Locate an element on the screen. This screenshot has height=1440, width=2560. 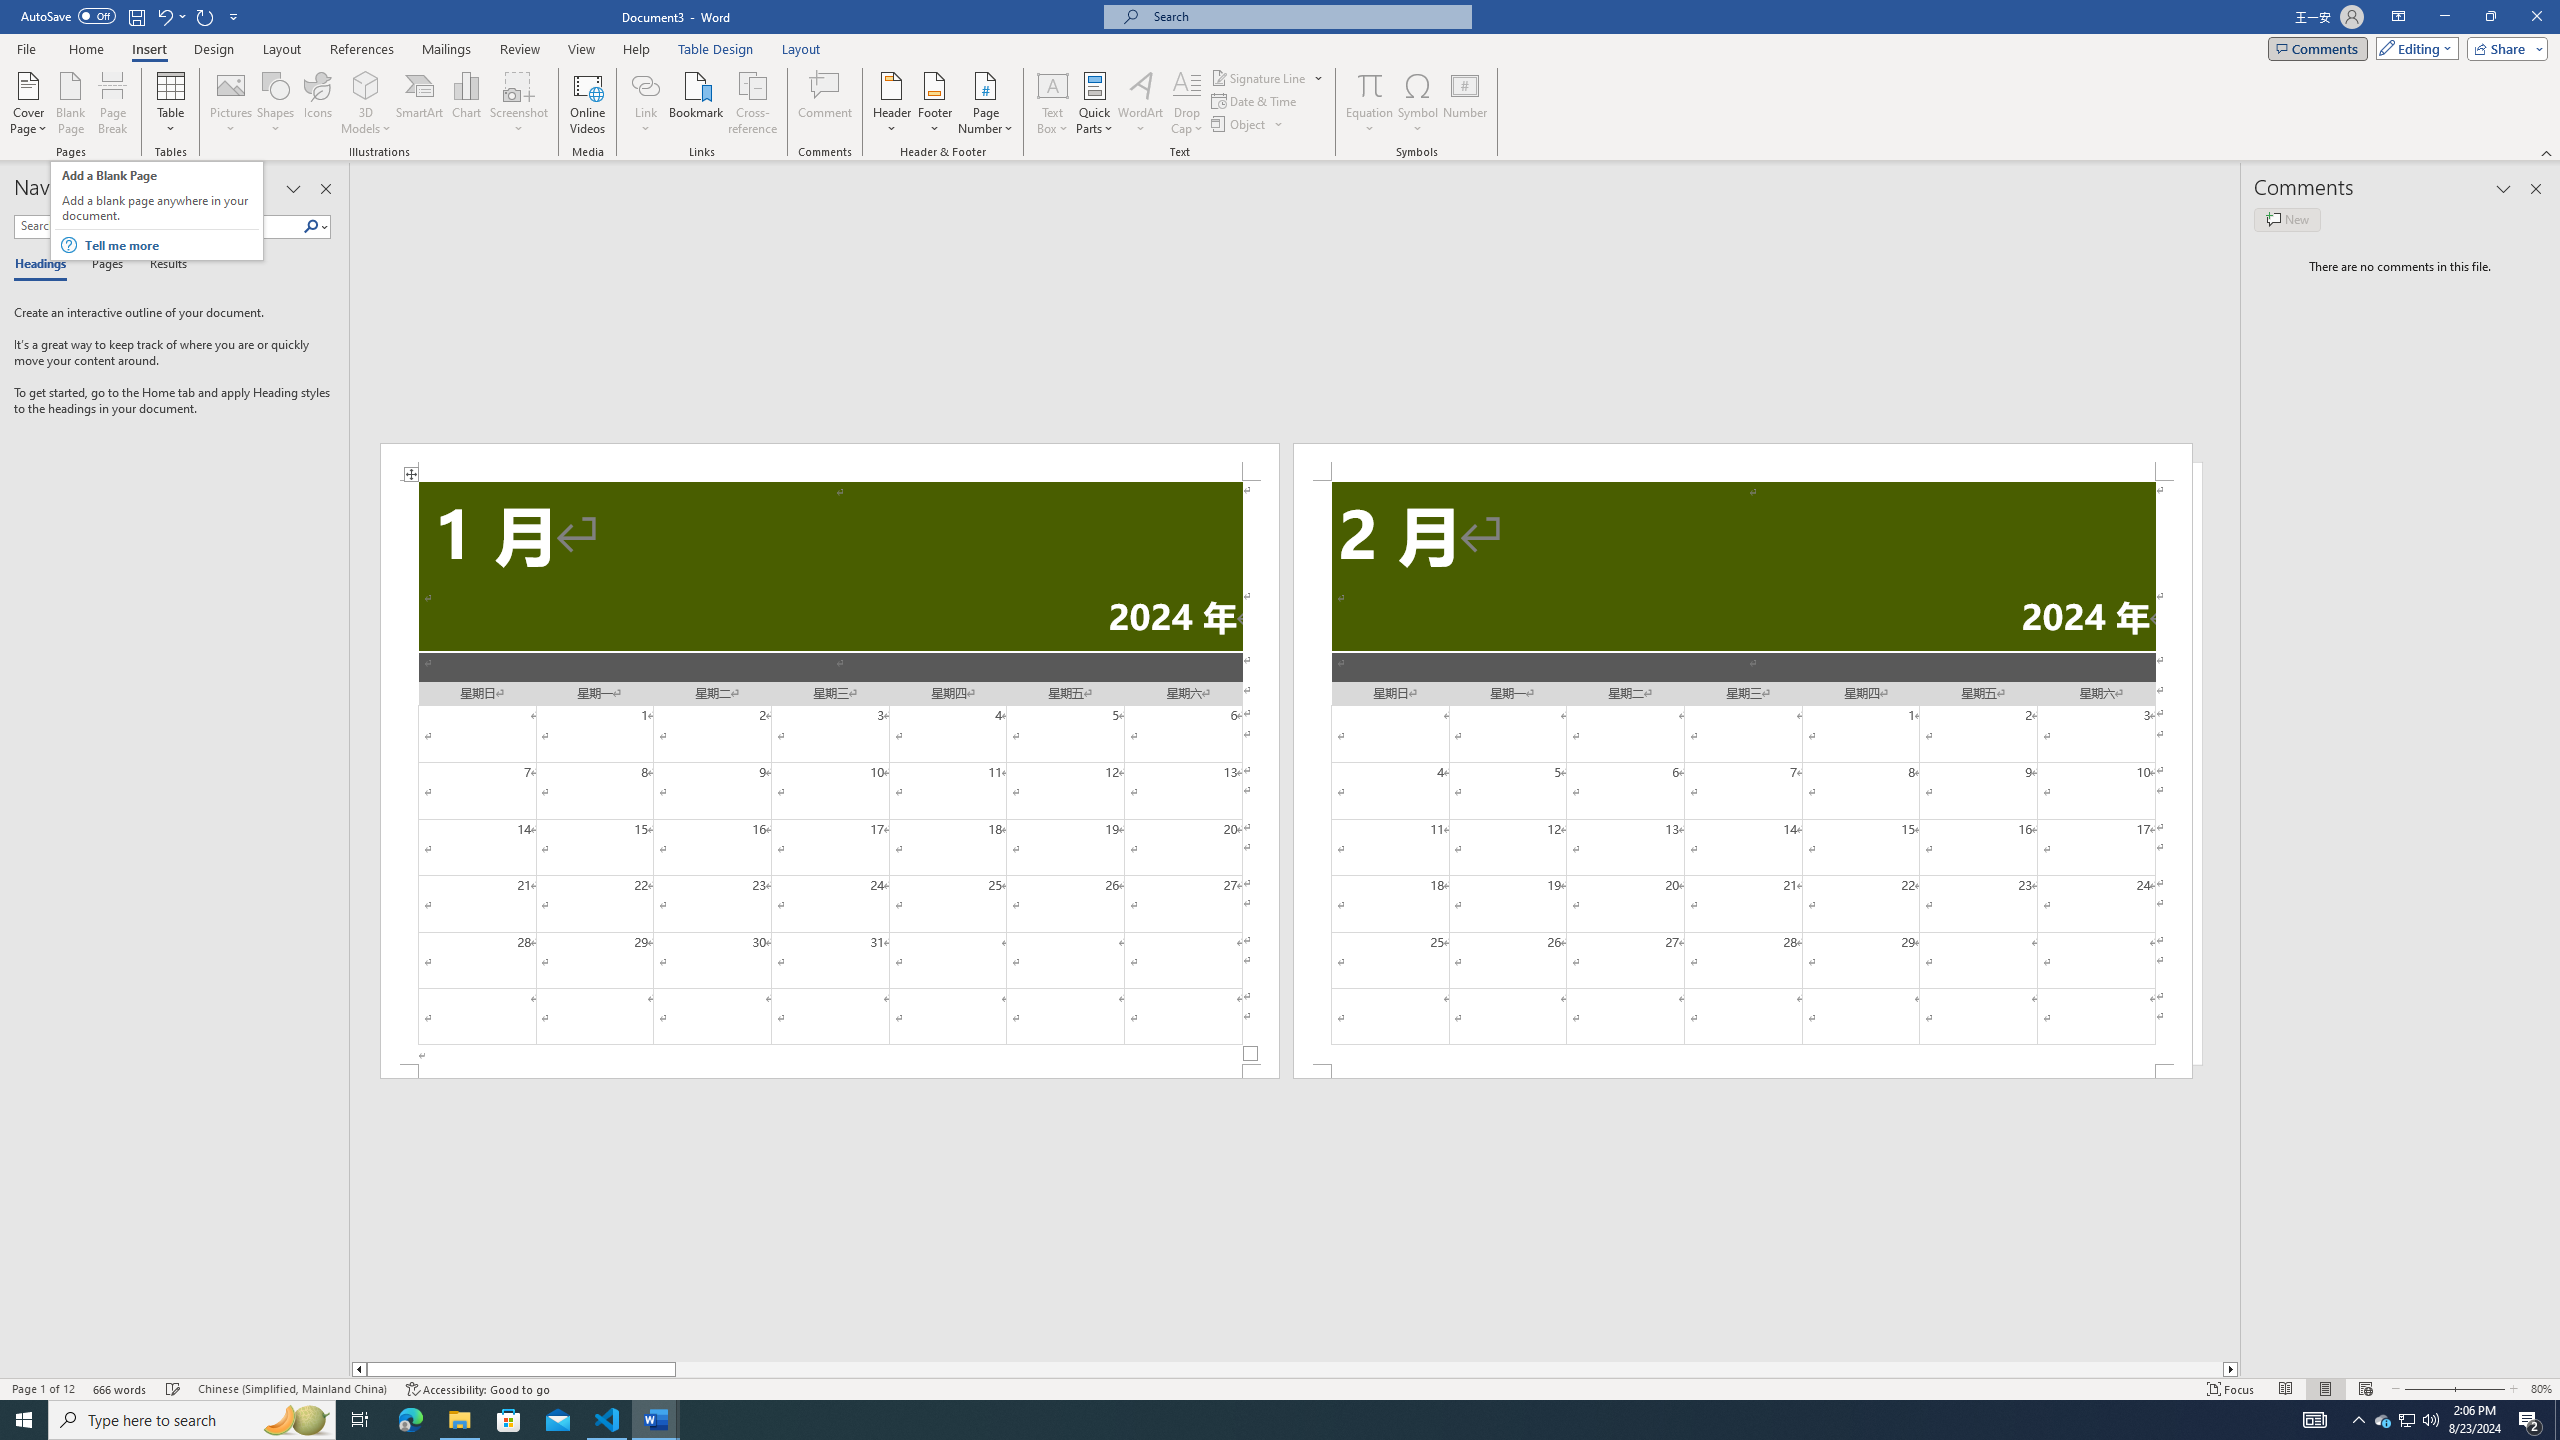
Table is located at coordinates (172, 103).